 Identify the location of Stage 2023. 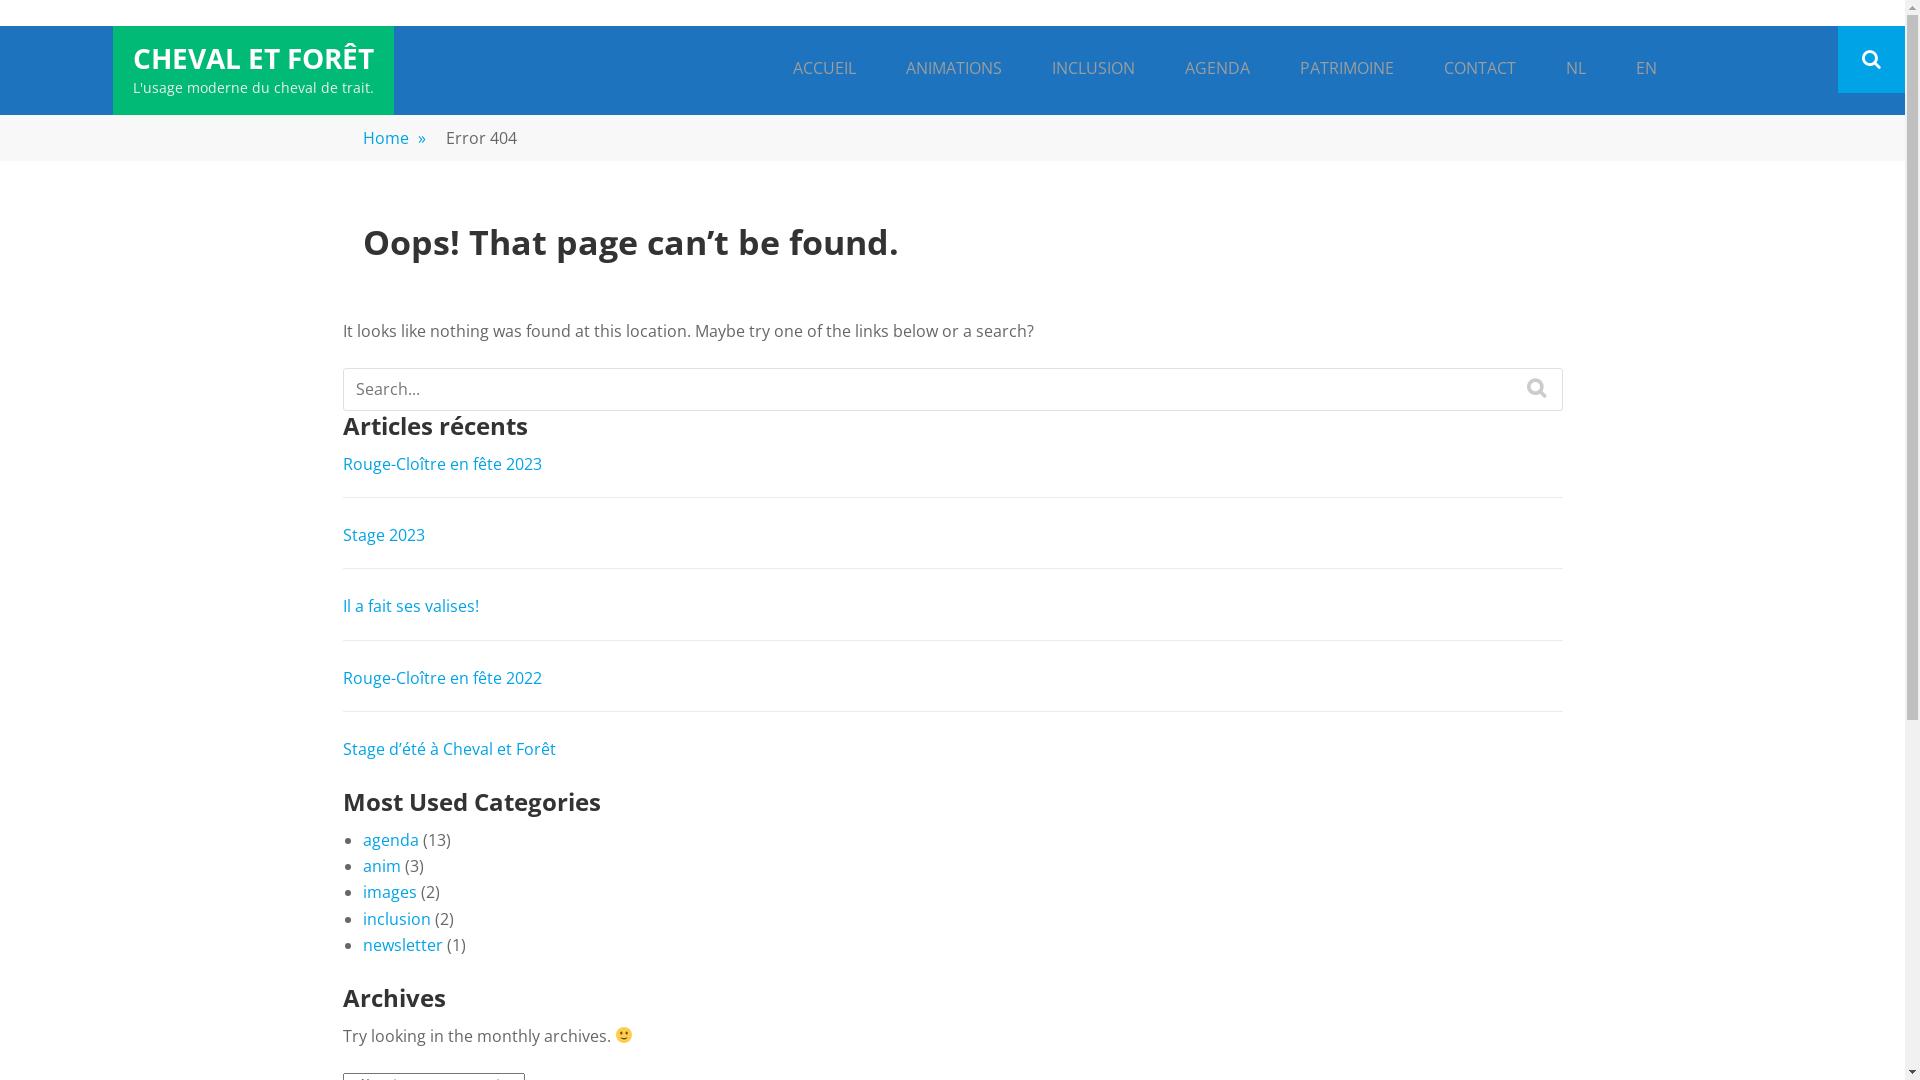
(383, 535).